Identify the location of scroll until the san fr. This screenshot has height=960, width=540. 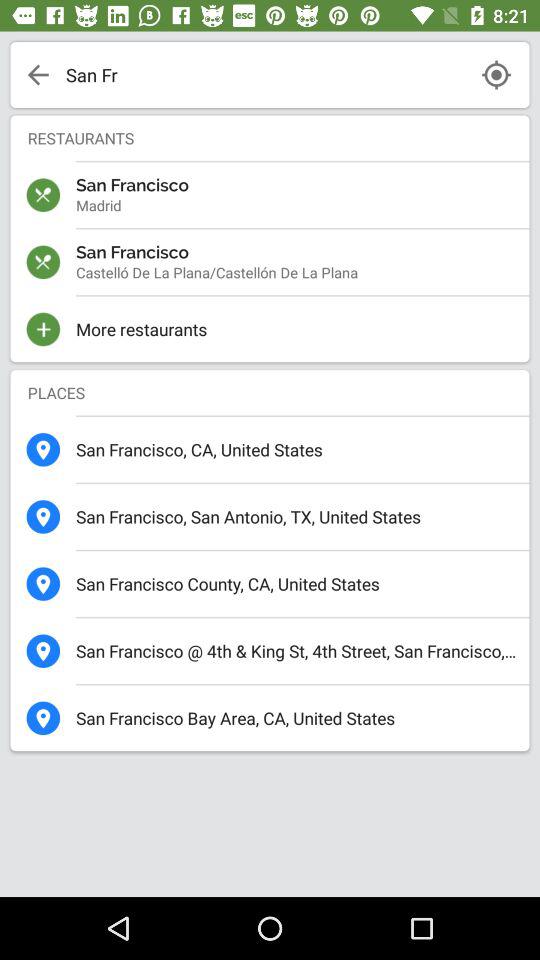
(264, 74).